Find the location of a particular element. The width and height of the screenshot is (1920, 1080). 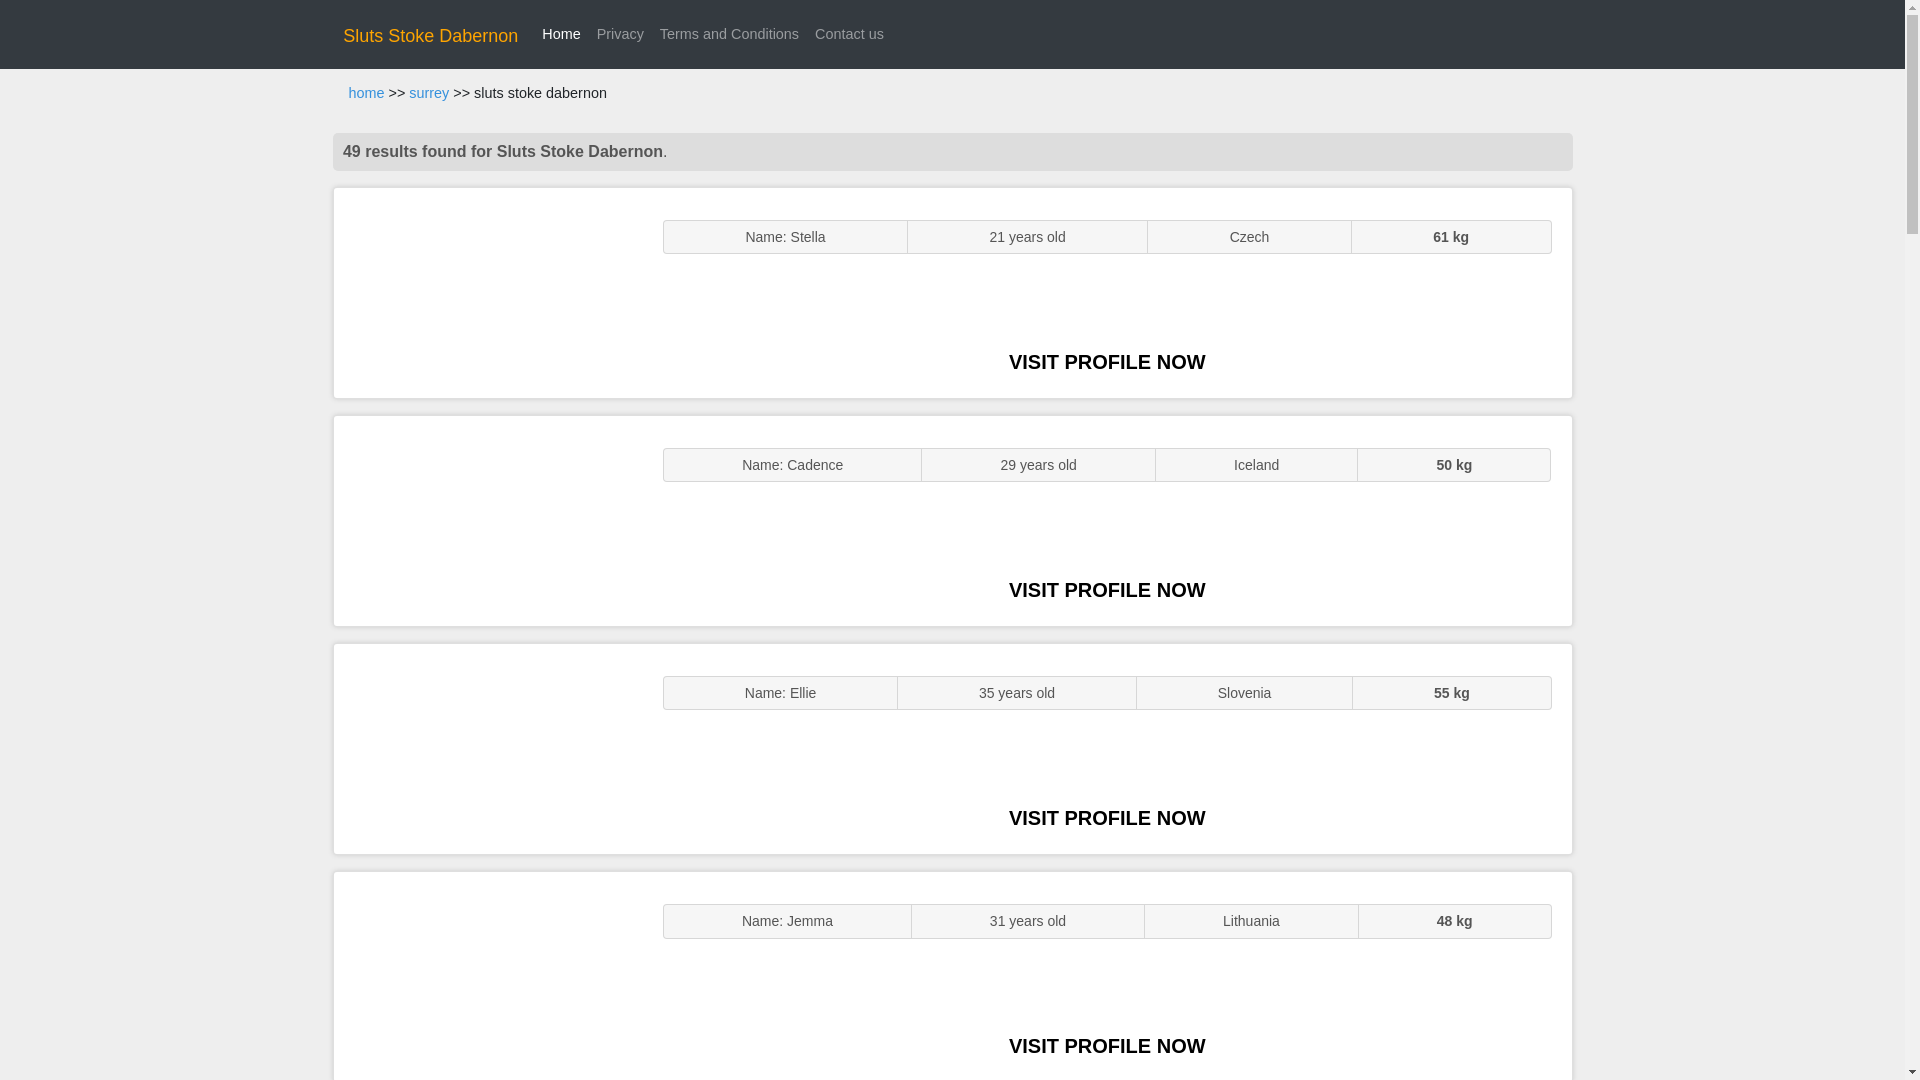

Sexy is located at coordinates (488, 748).